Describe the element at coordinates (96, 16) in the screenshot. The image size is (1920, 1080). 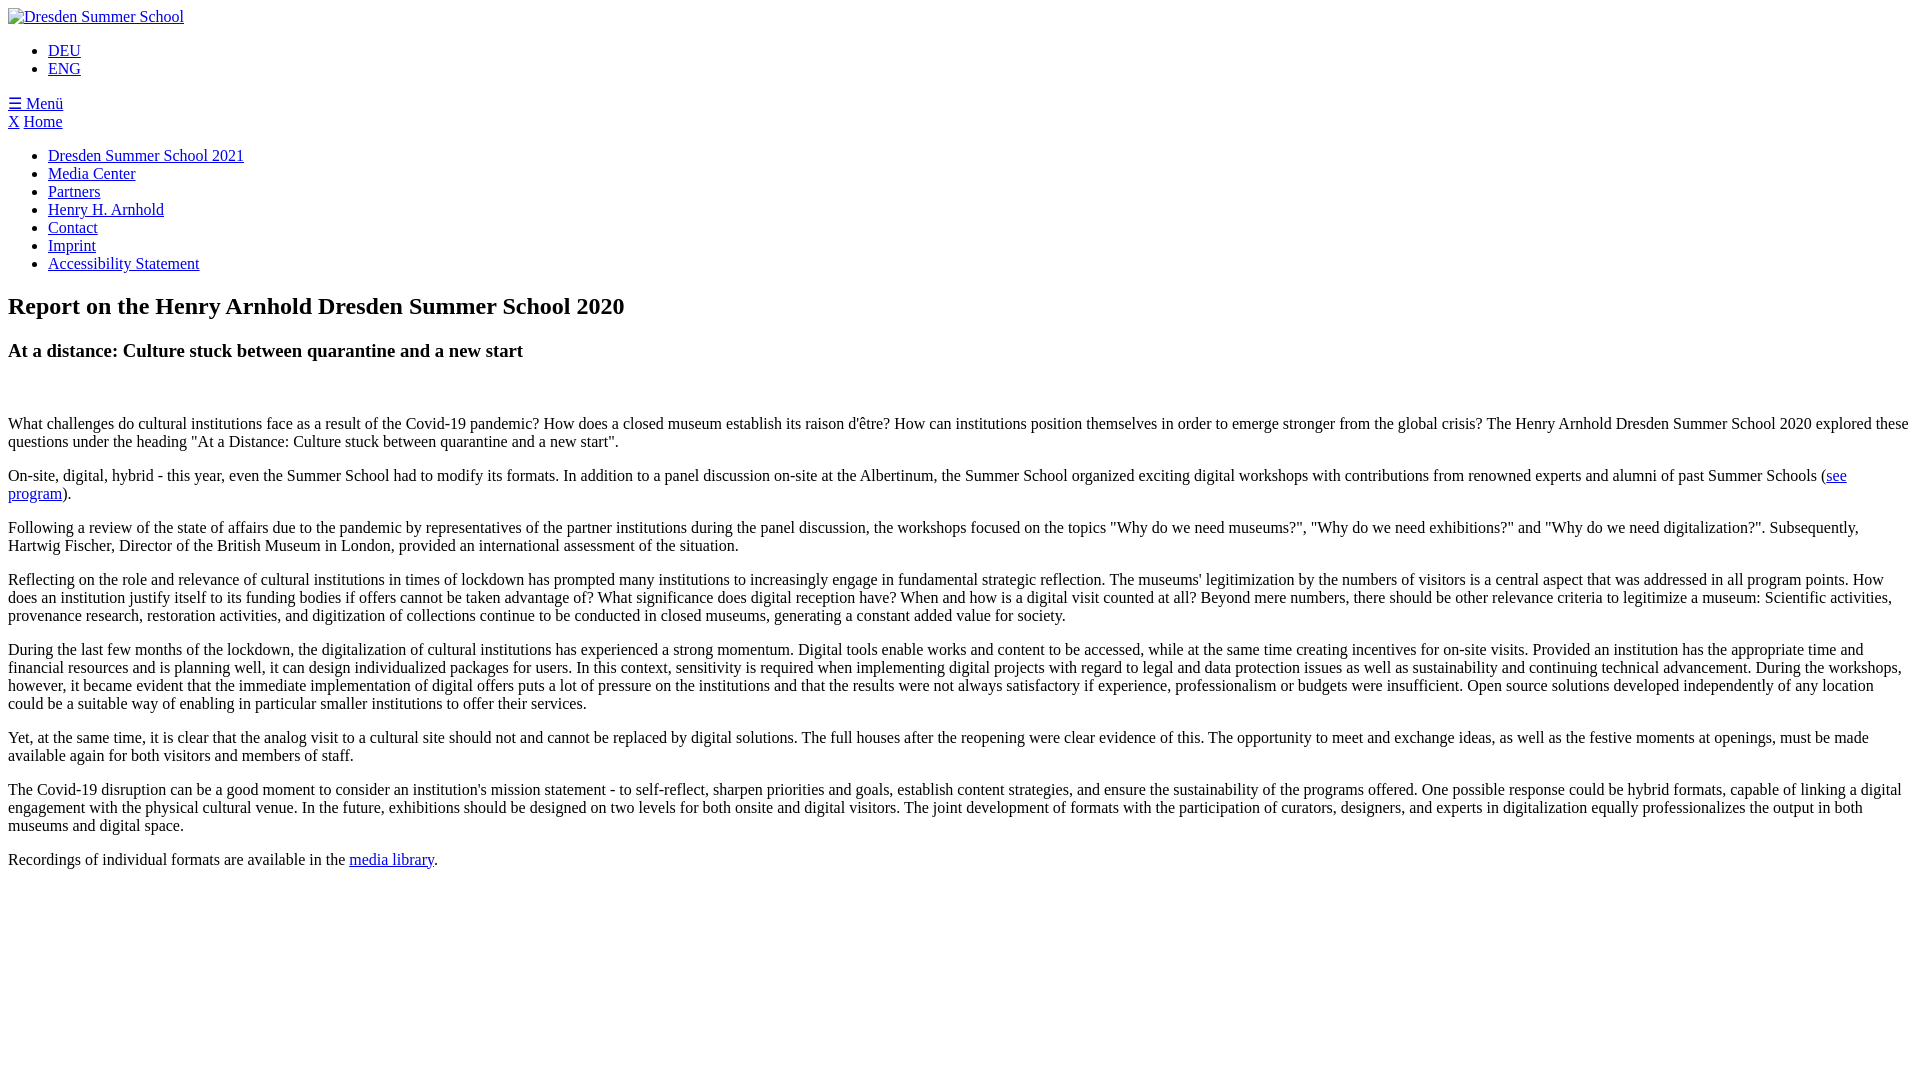
I see `Zur Startseite der Dresden Summer School` at that location.